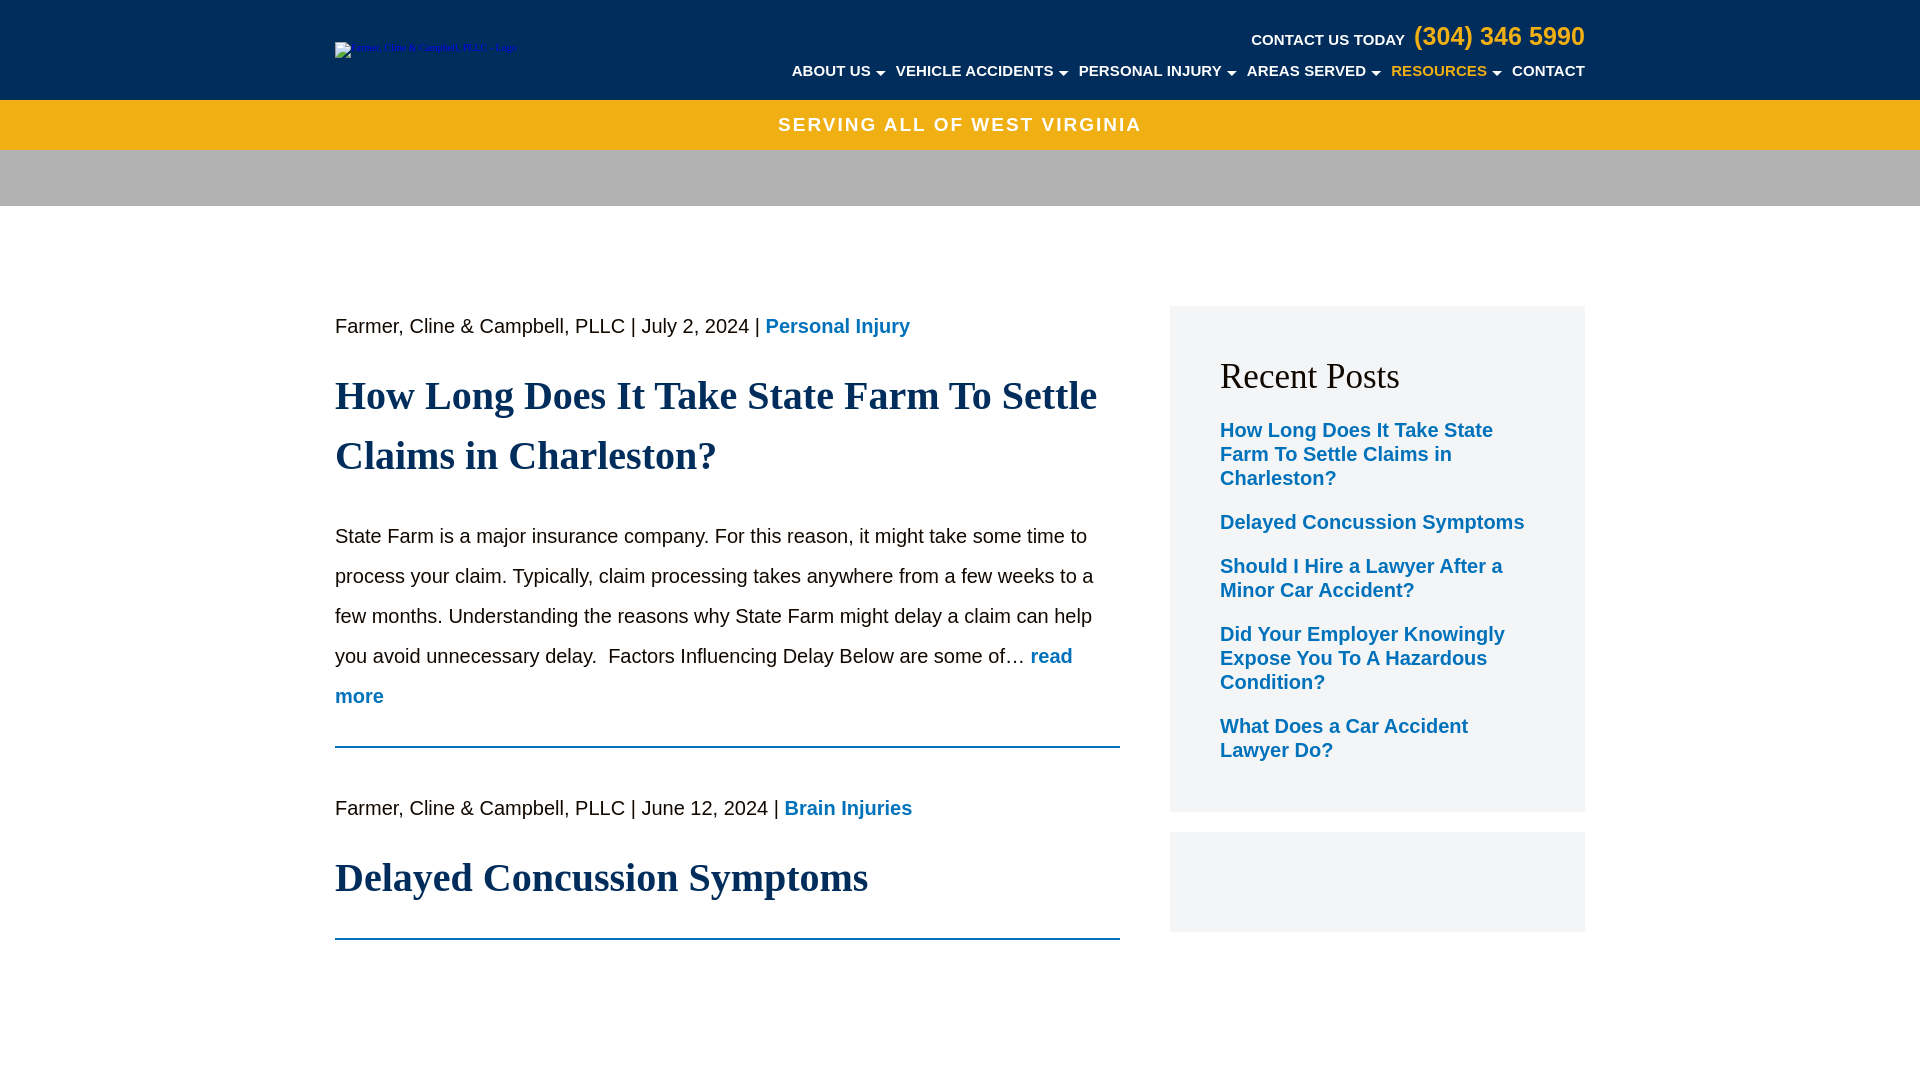  Describe the element at coordinates (838, 328) in the screenshot. I see `Personal Injury` at that location.